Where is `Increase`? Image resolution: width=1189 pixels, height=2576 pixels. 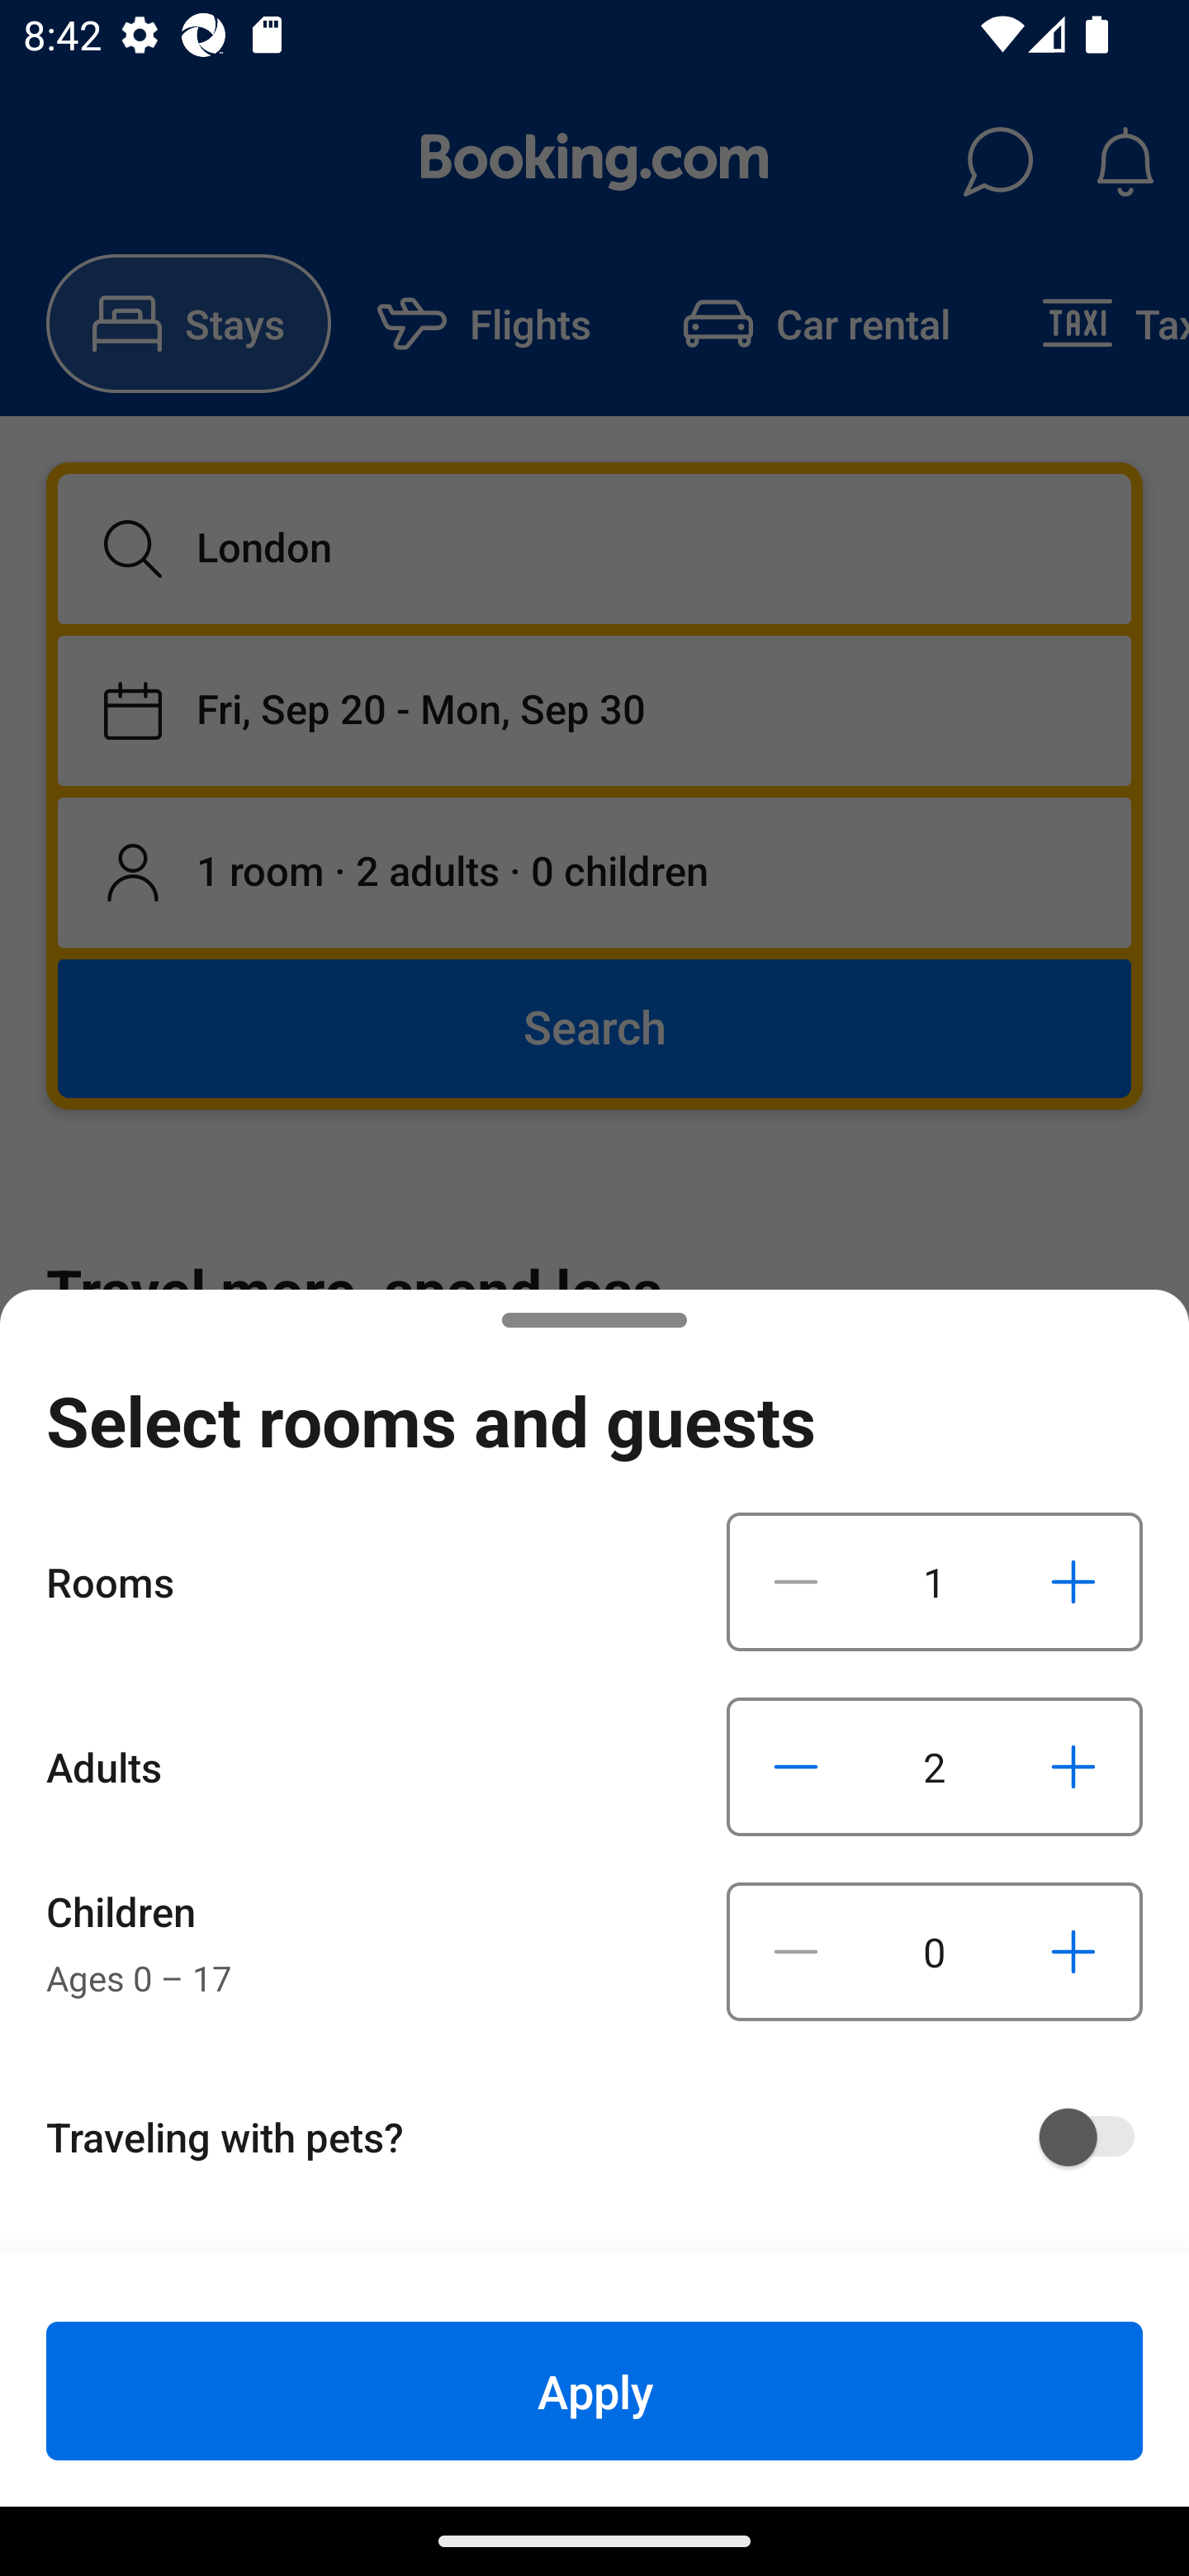 Increase is located at coordinates (1073, 1952).